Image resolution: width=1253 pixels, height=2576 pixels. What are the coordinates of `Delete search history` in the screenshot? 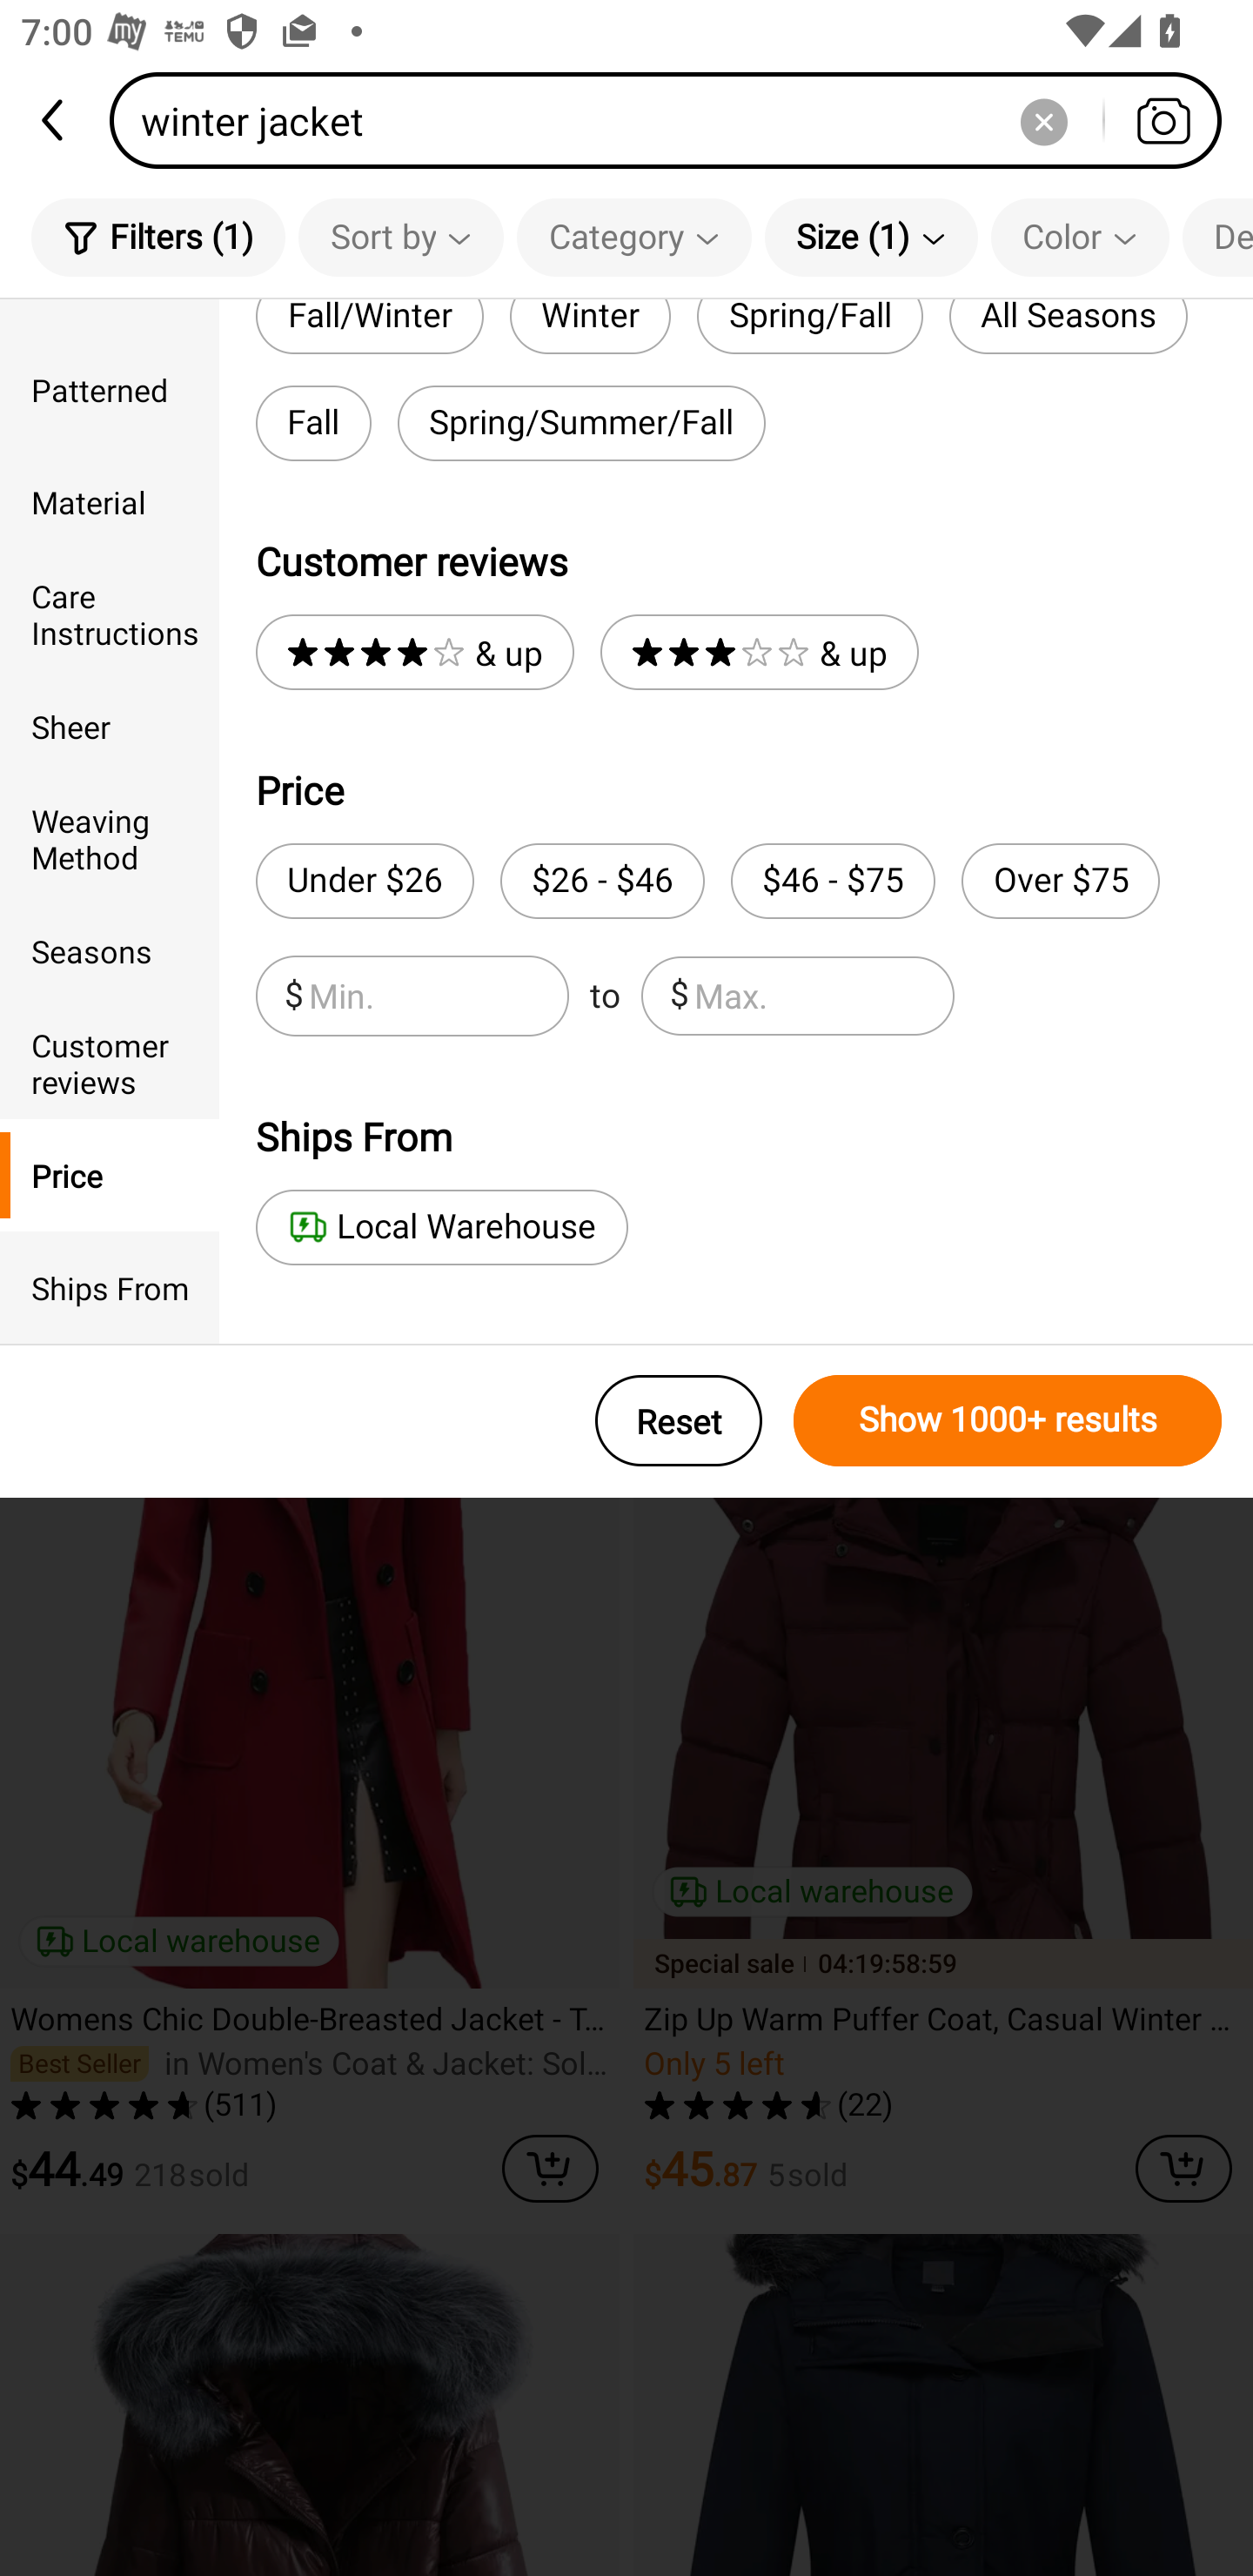 It's located at (1043, 120).